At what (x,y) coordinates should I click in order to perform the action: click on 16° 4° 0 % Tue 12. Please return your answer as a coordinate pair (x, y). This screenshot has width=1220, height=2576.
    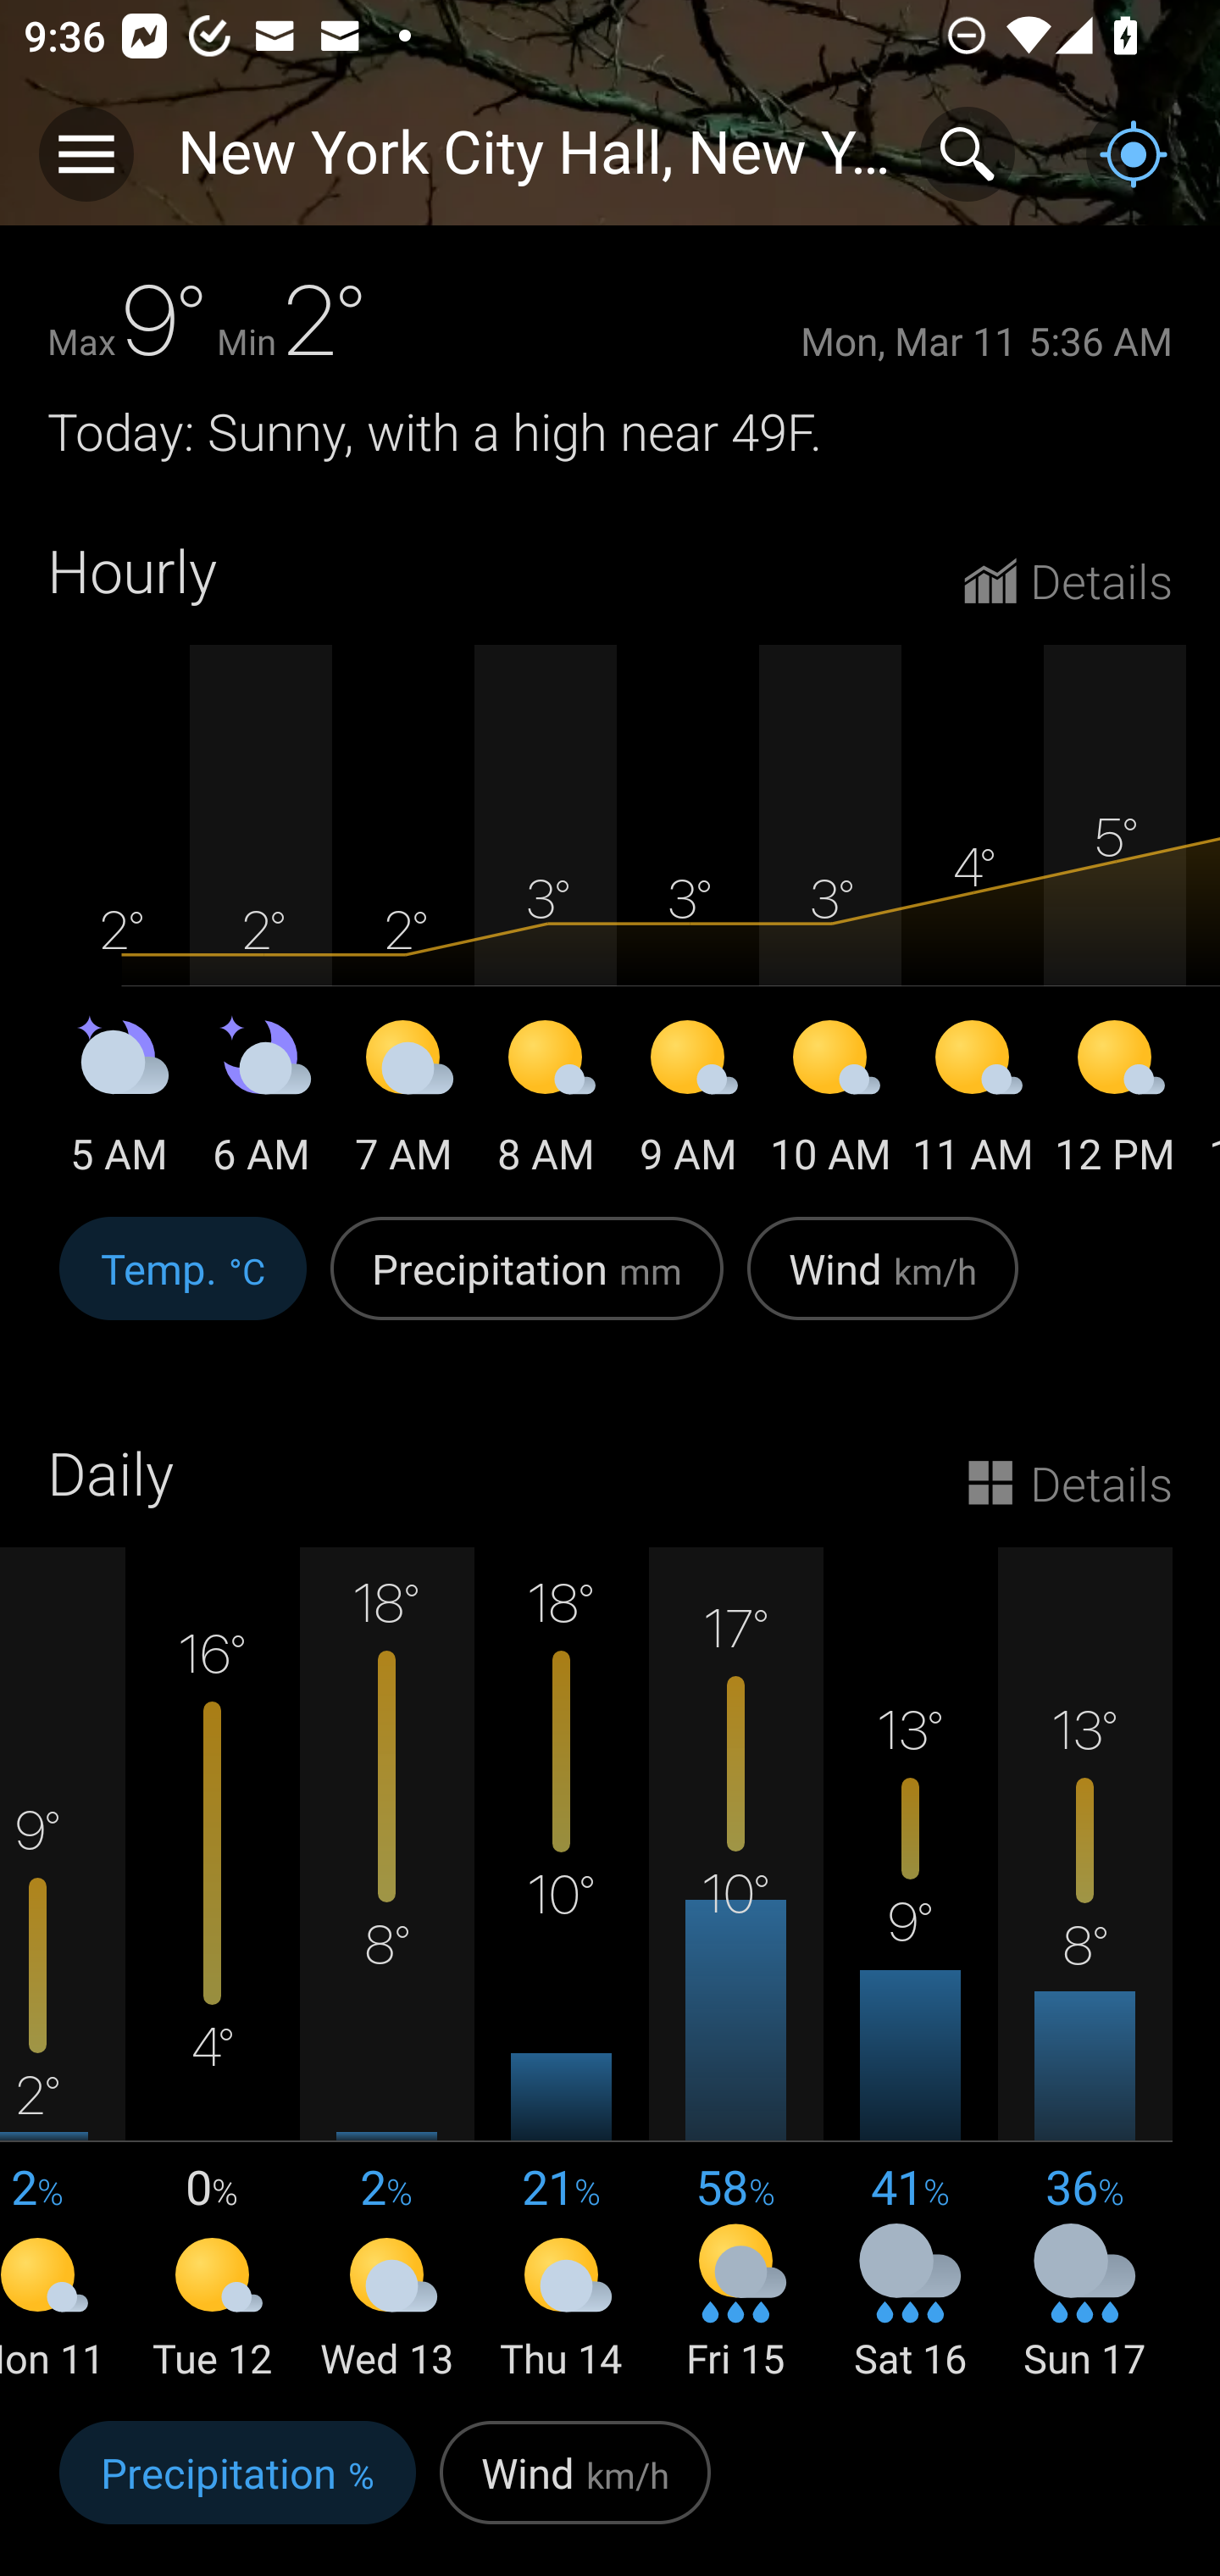
    Looking at the image, I should click on (213, 1967).